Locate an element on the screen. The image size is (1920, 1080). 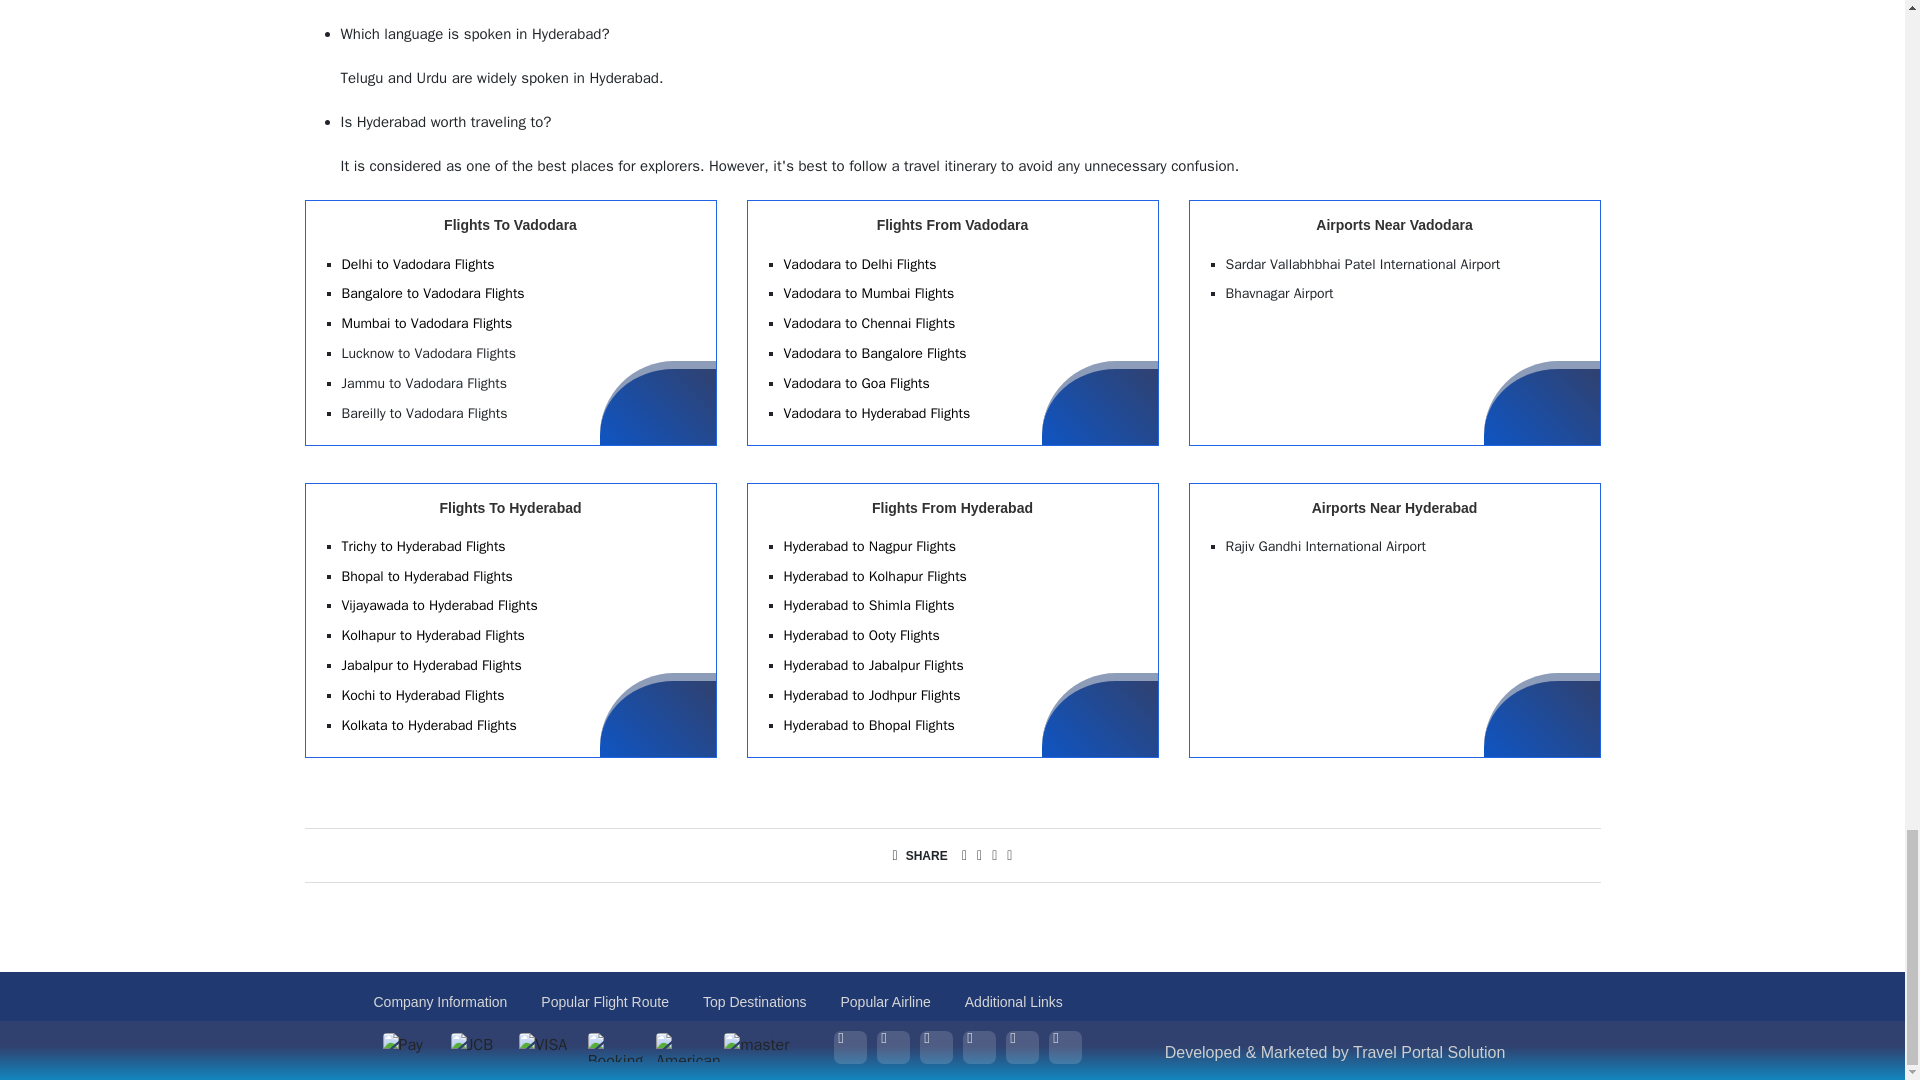
Delhi to Vadodara Flights is located at coordinates (418, 264).